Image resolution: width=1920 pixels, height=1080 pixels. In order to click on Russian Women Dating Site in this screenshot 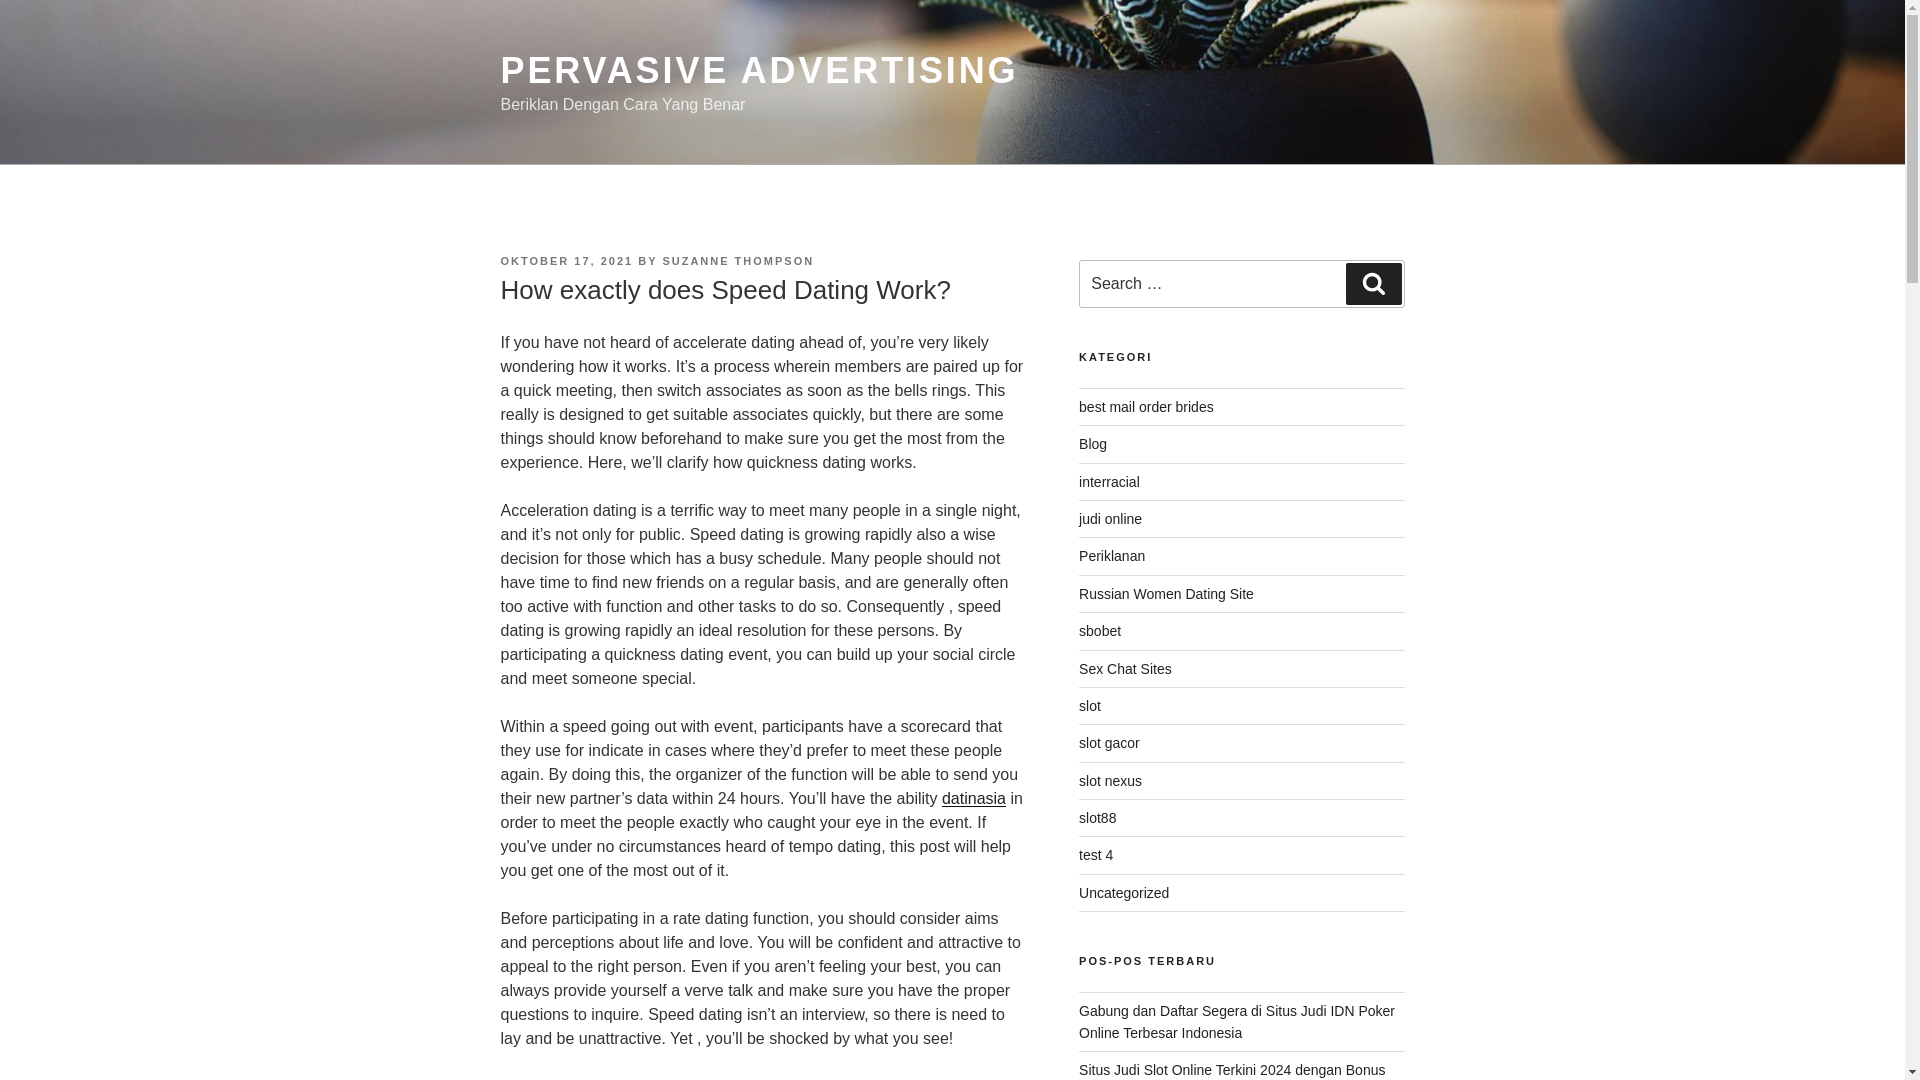, I will do `click(1166, 594)`.